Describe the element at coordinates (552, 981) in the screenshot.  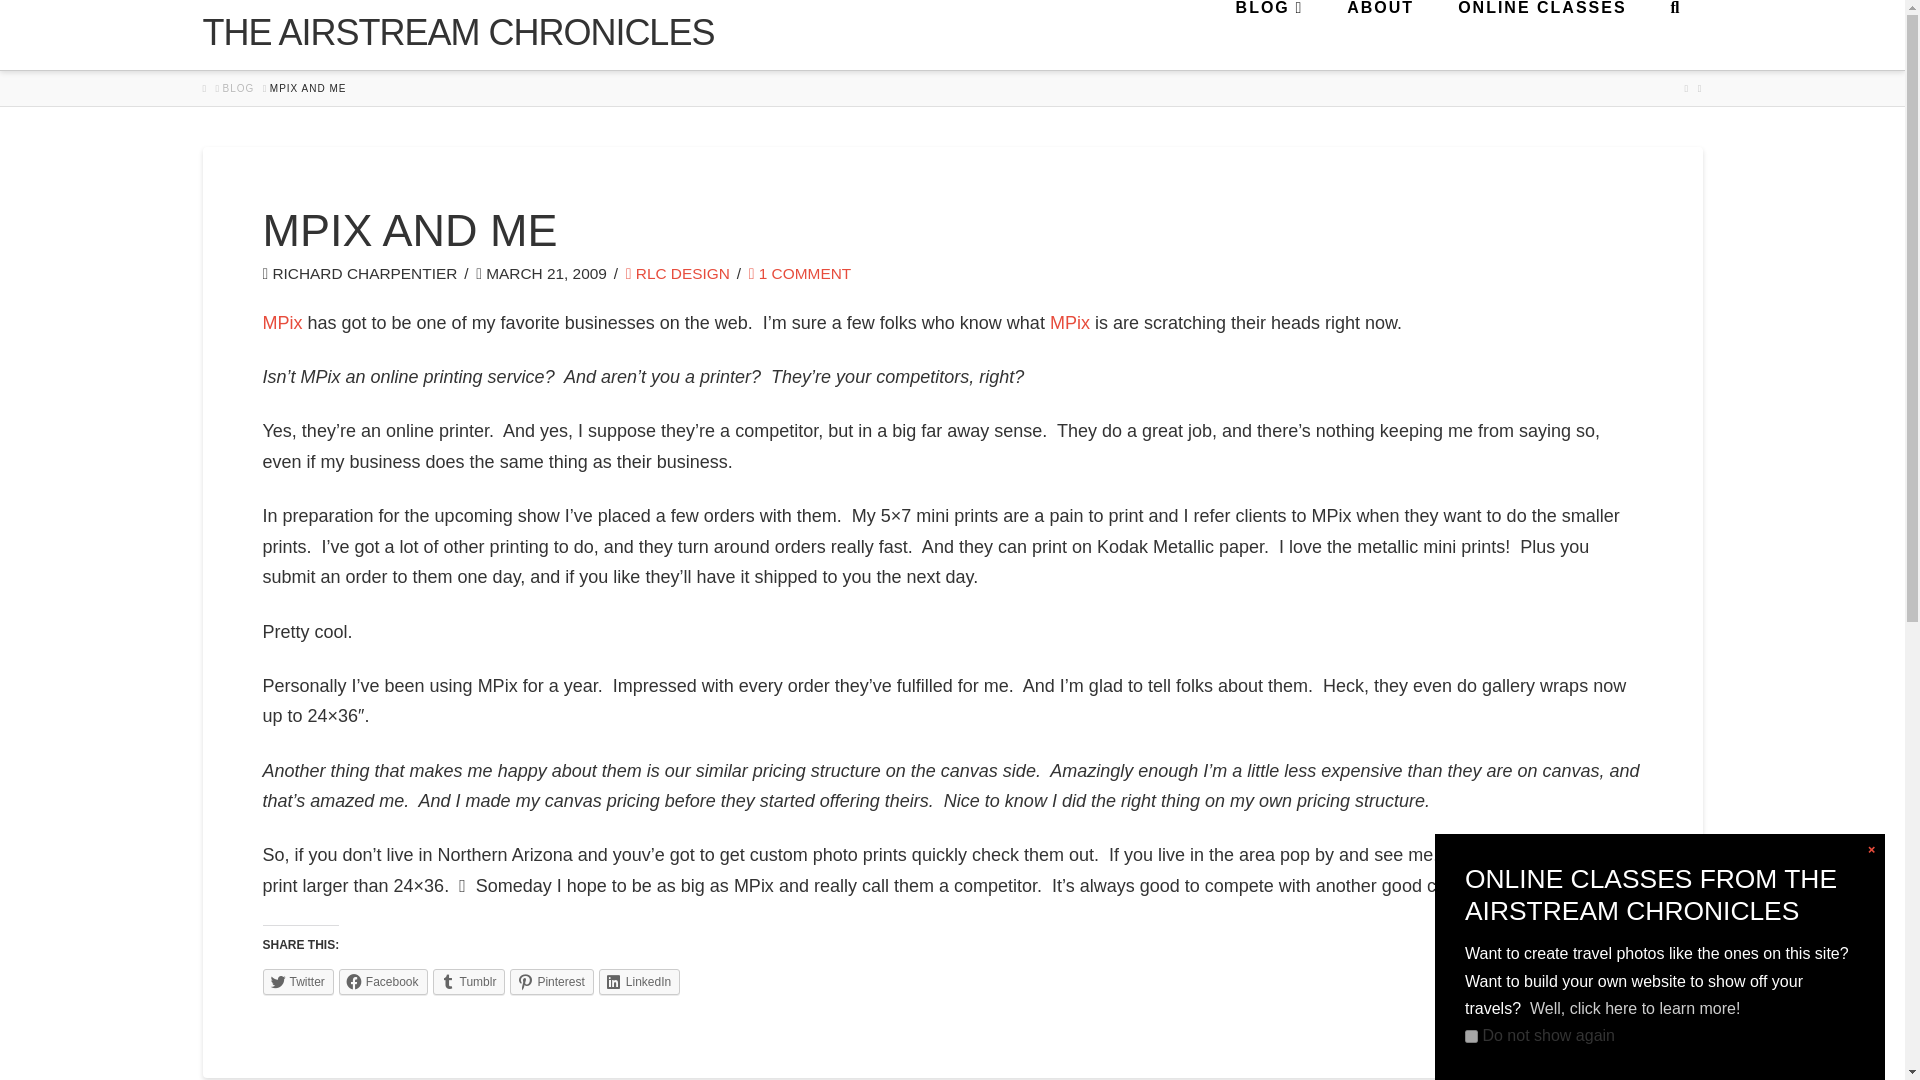
I see `Pinterest` at that location.